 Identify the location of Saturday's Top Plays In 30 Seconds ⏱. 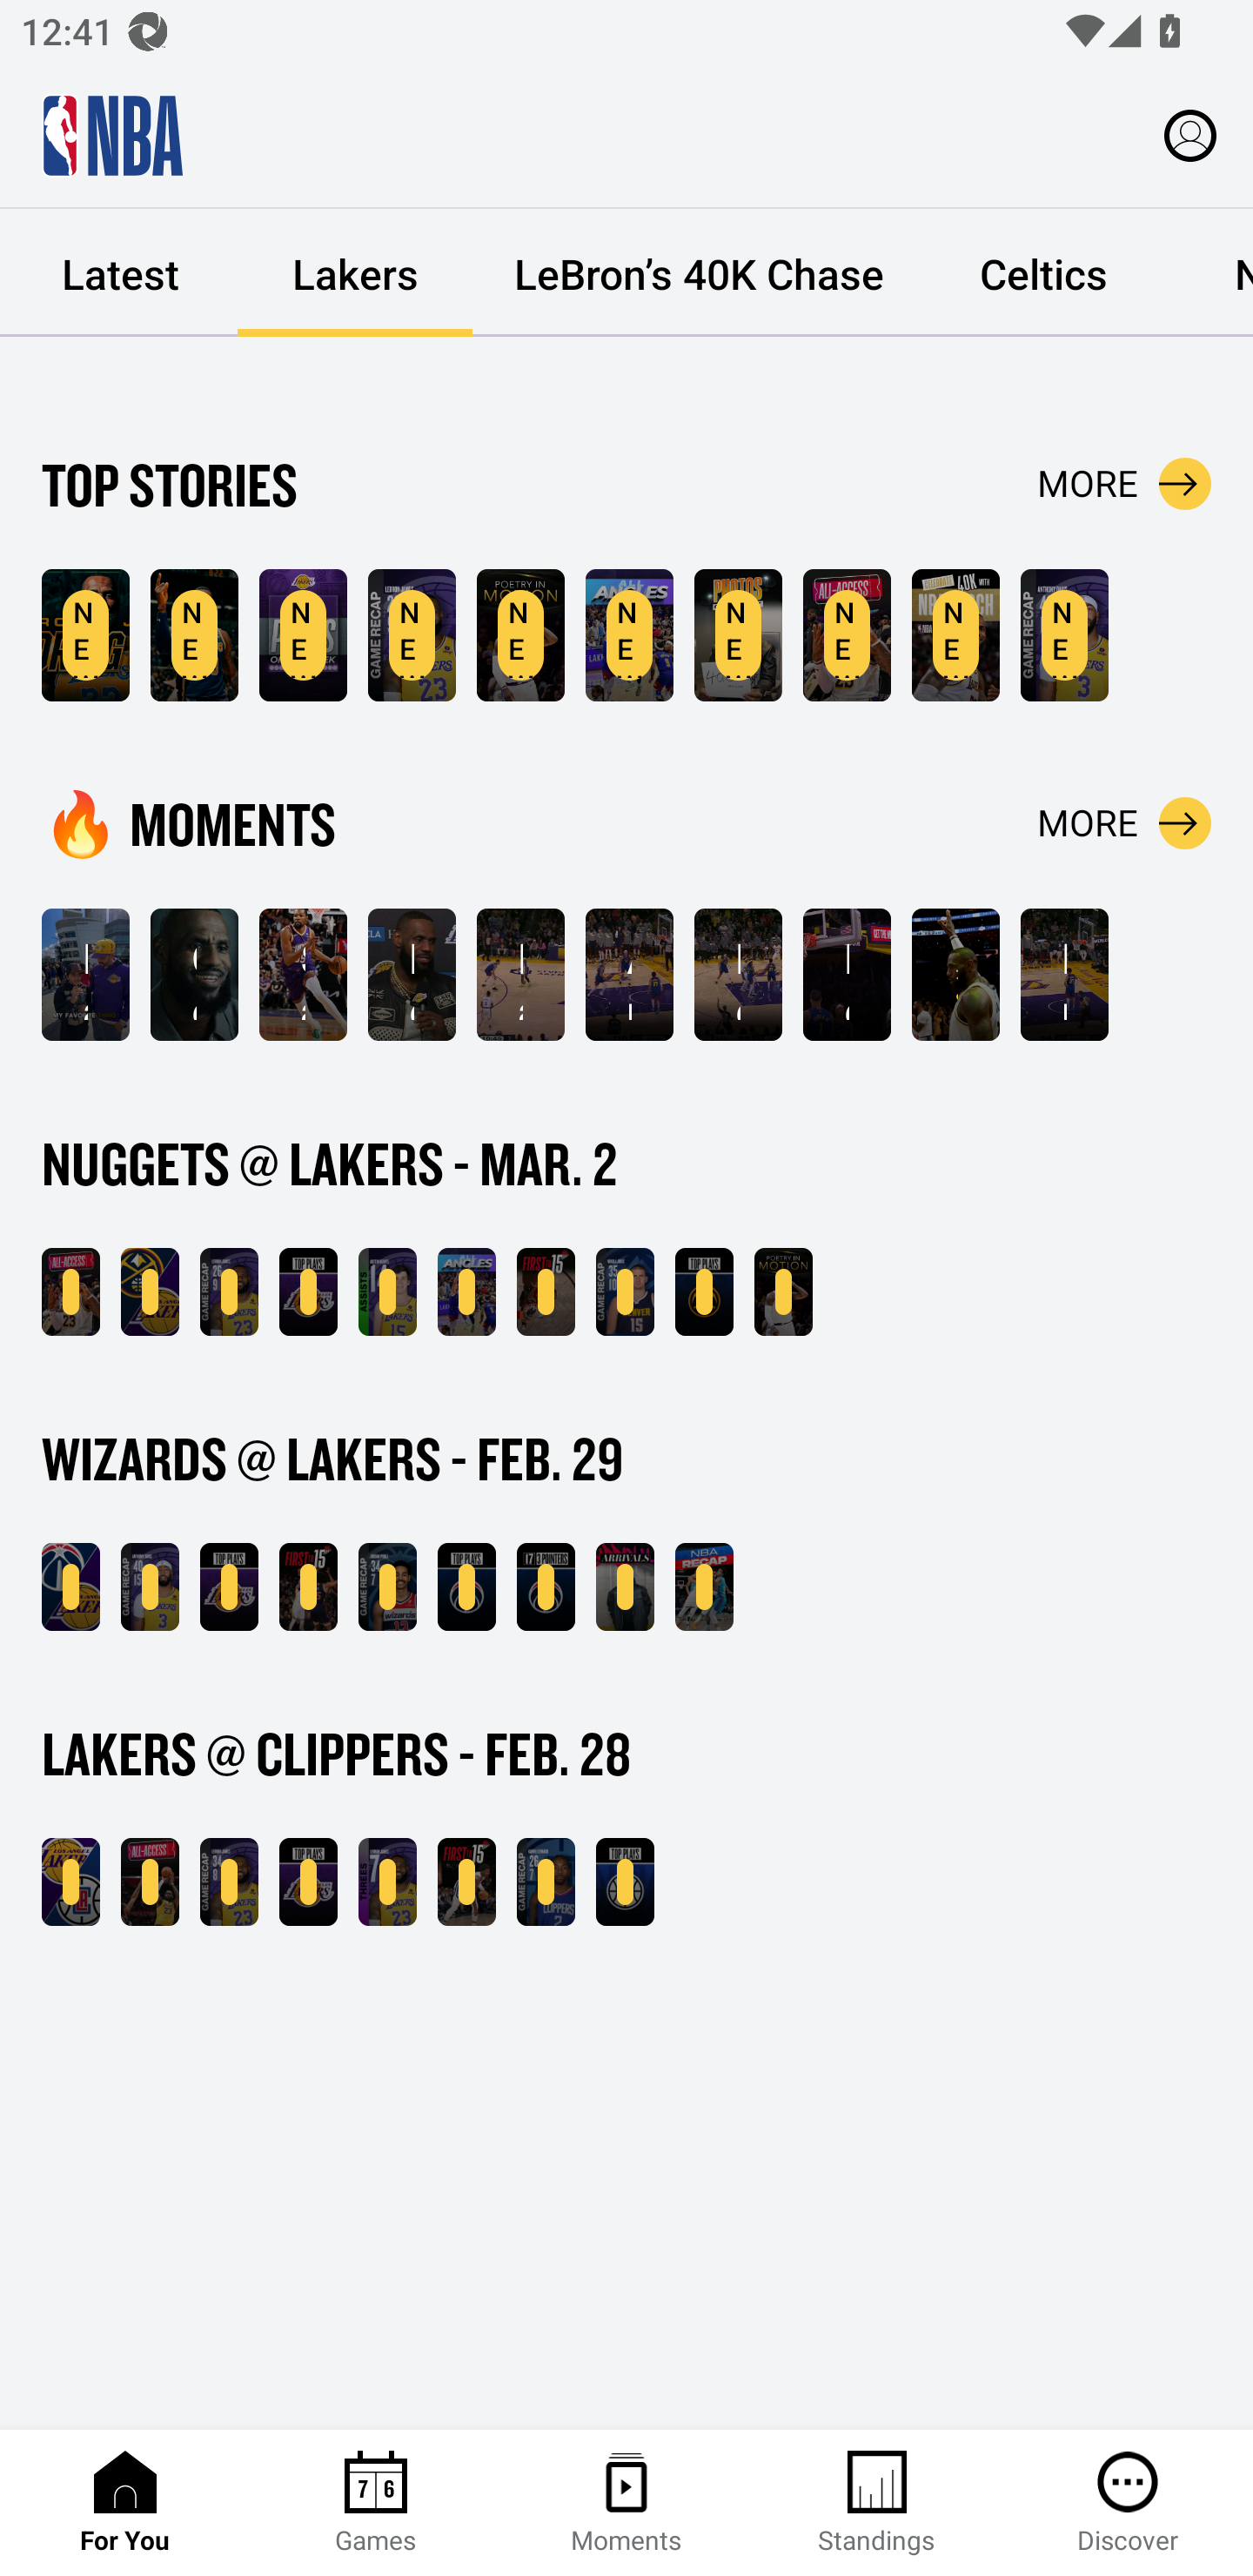
(303, 975).